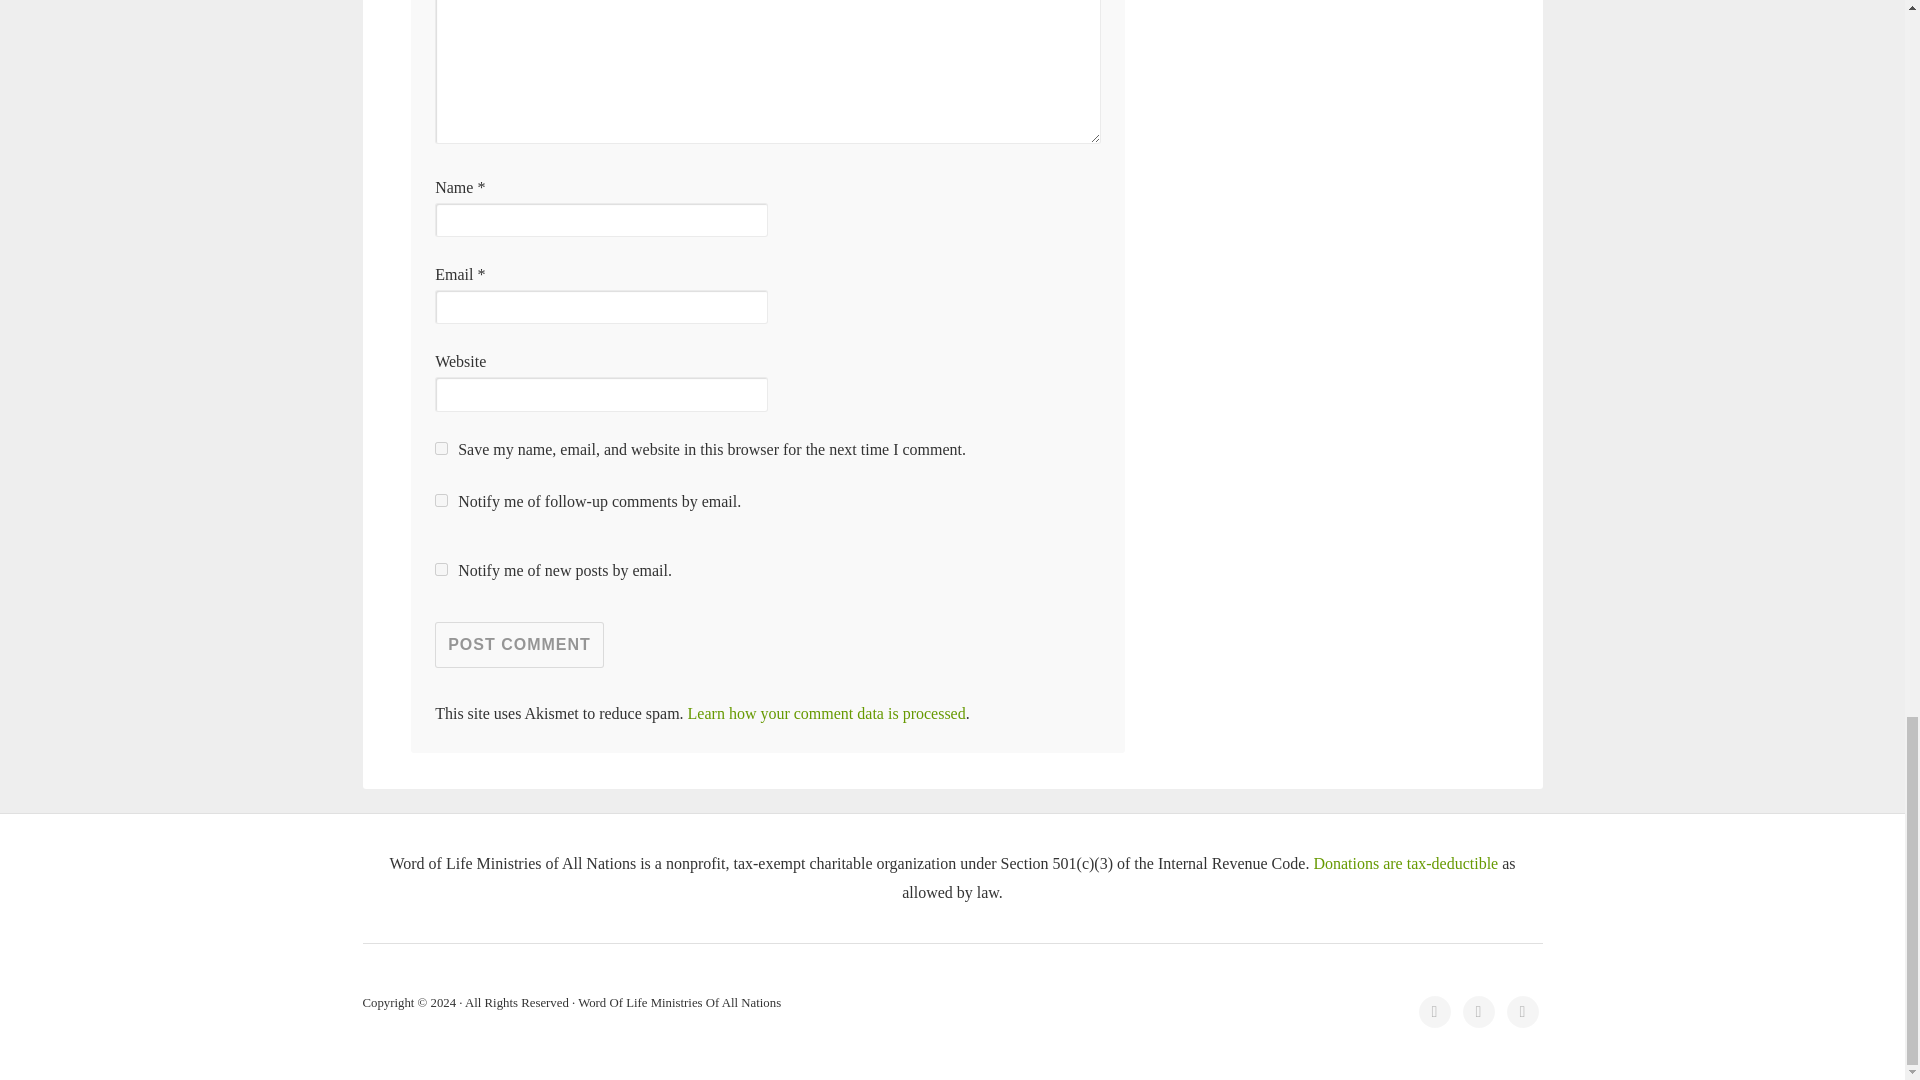 Image resolution: width=1920 pixels, height=1080 pixels. Describe the element at coordinates (520, 645) in the screenshot. I see `Post Comment` at that location.